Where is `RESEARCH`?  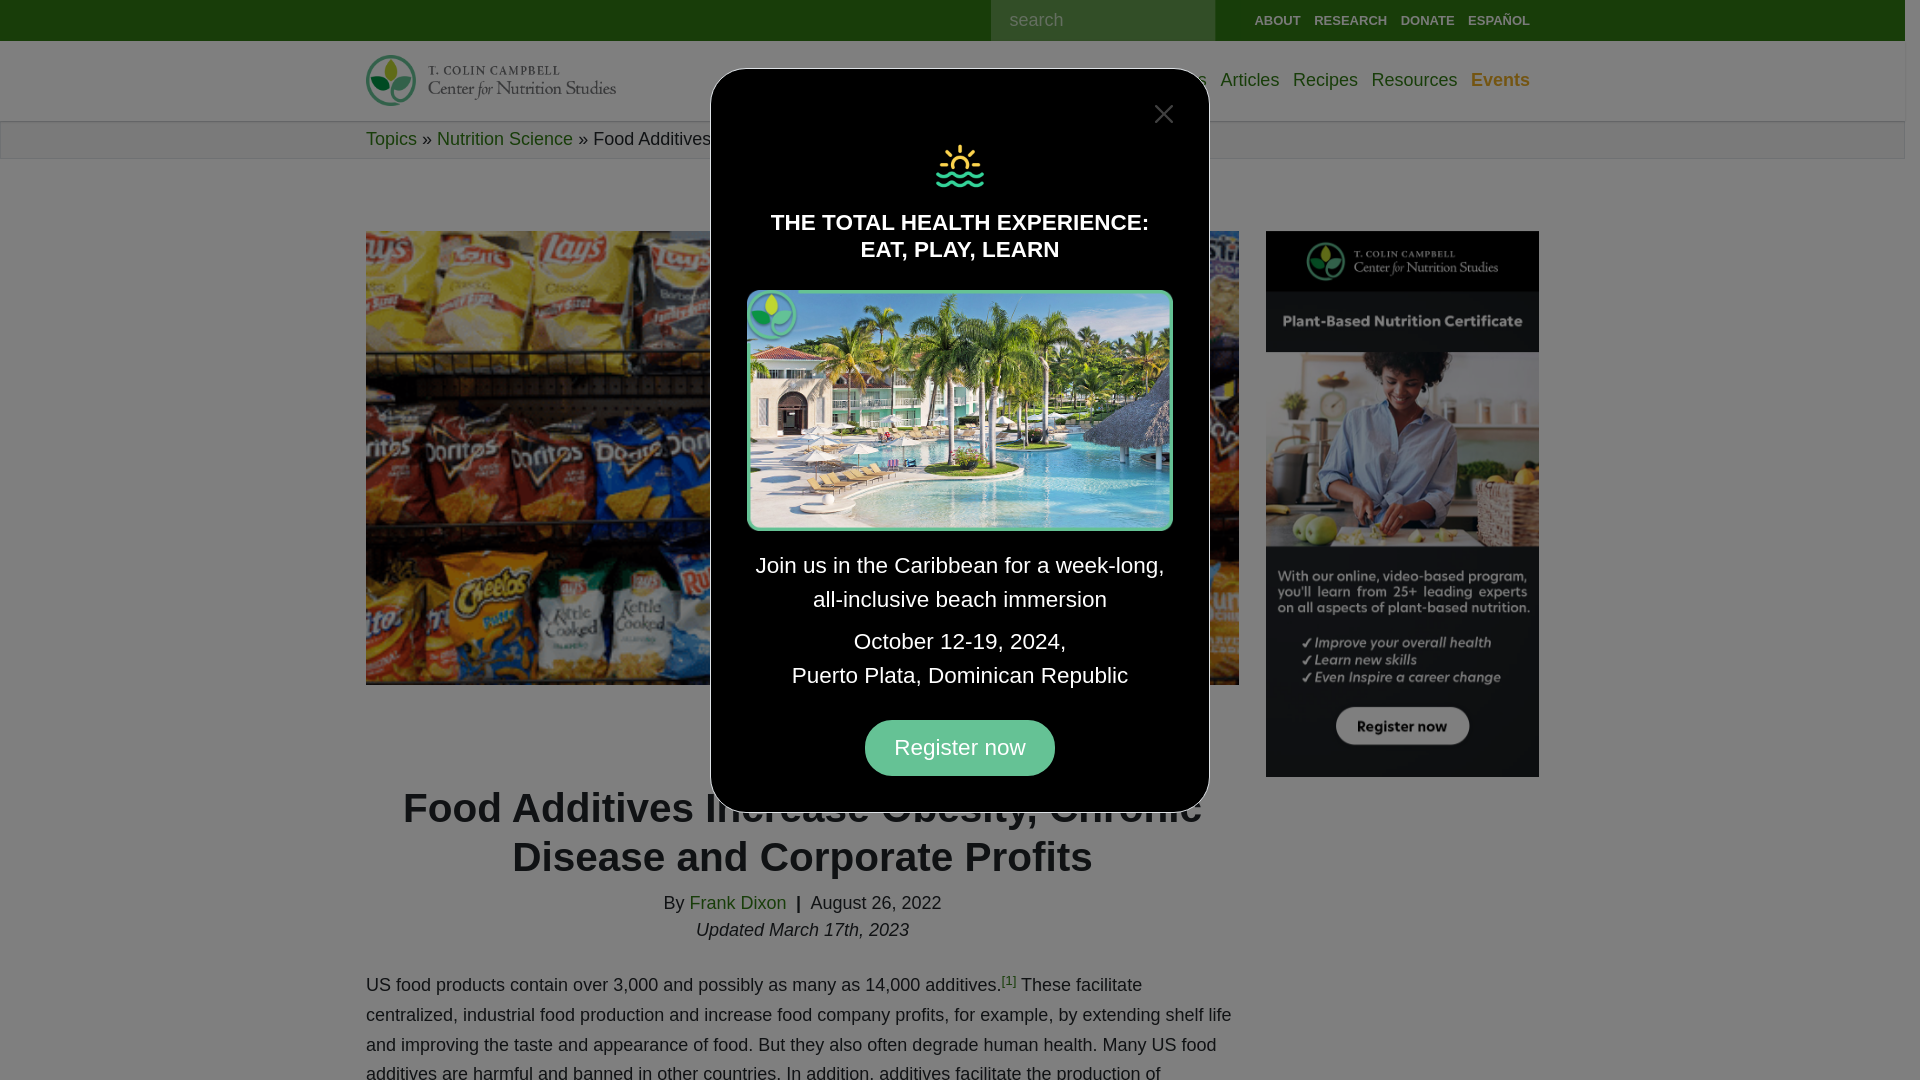
RESEARCH is located at coordinates (1352, 20).